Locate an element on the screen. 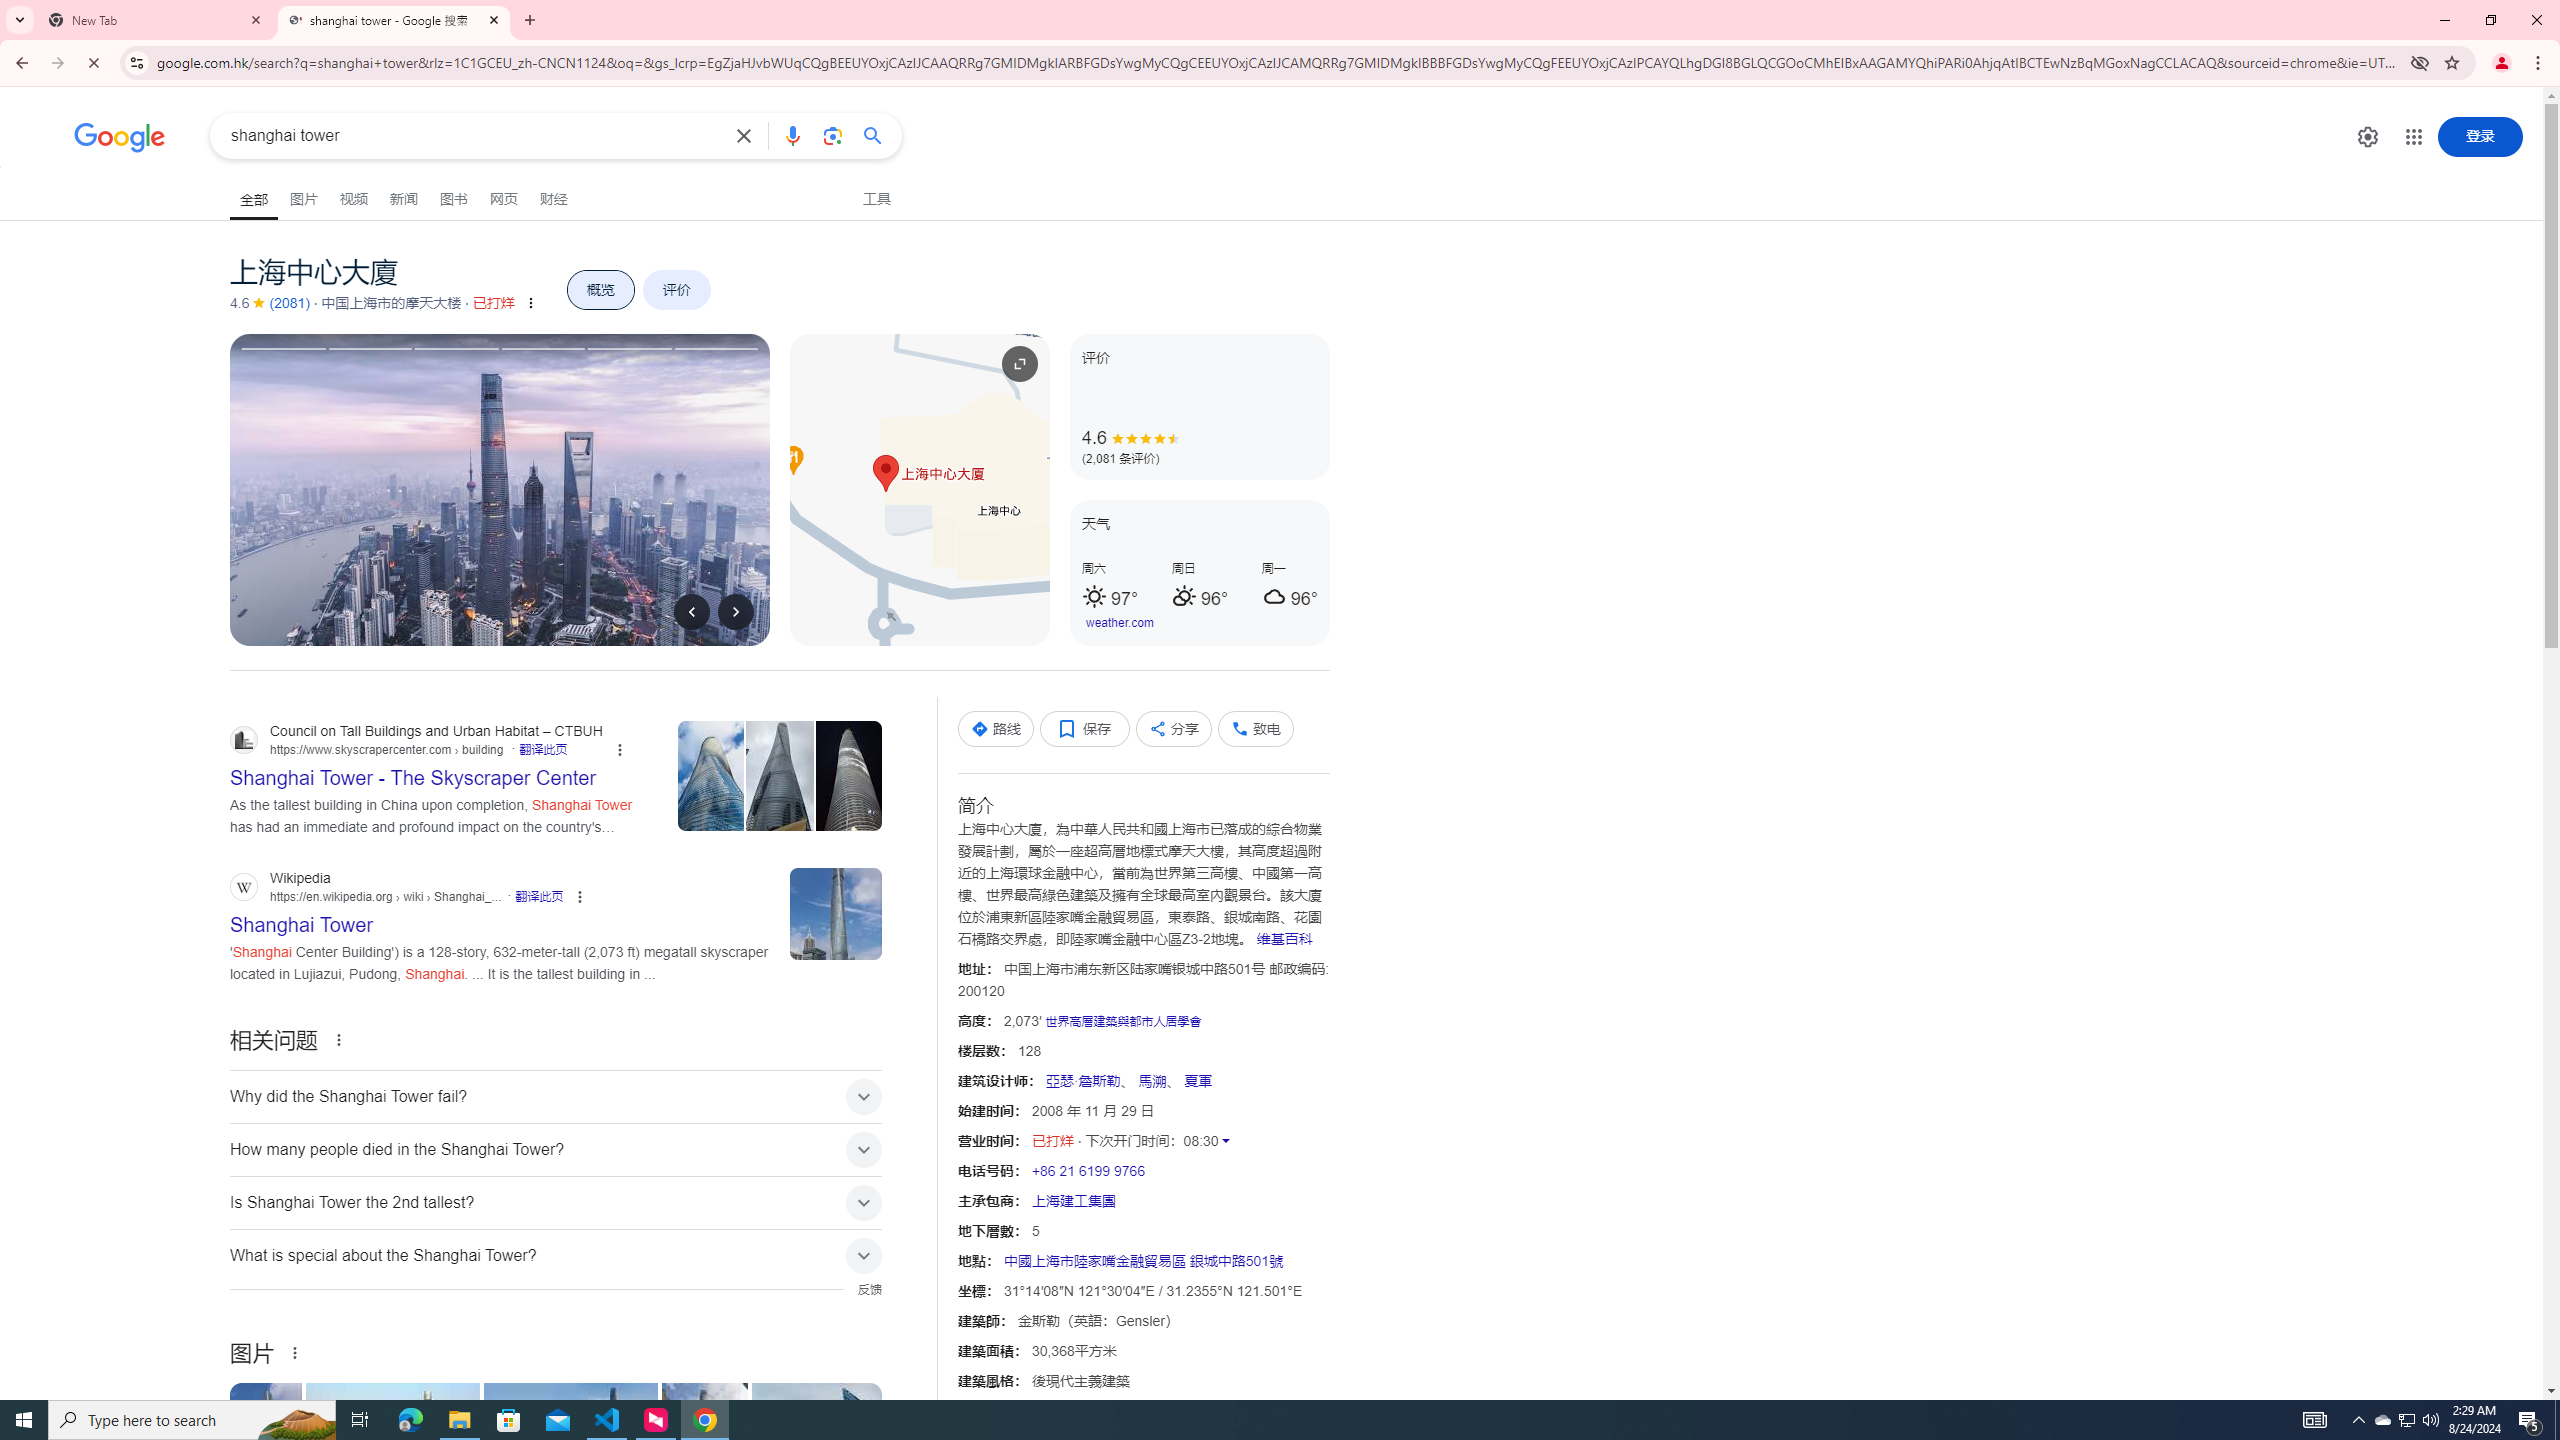  New Tab is located at coordinates (156, 20).